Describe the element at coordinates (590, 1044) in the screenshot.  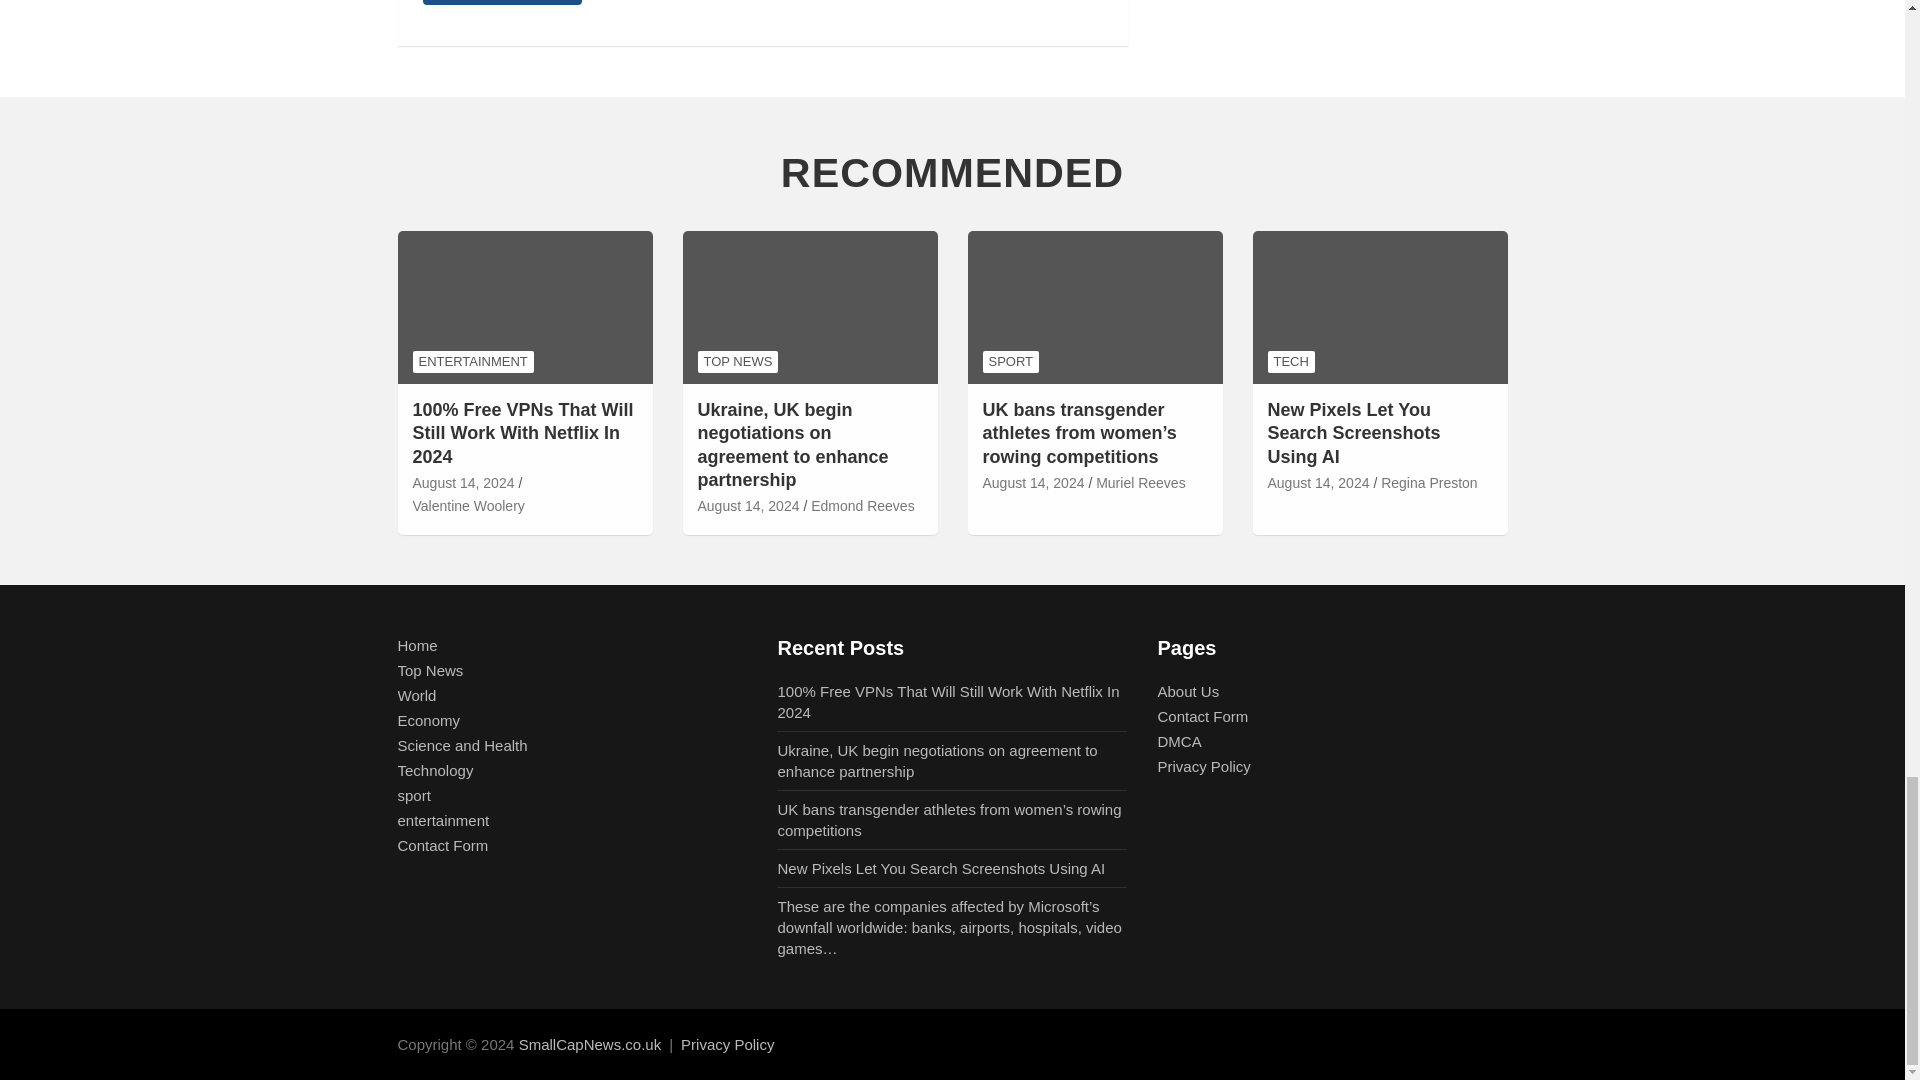
I see `SmallCapNews.co.uk` at that location.